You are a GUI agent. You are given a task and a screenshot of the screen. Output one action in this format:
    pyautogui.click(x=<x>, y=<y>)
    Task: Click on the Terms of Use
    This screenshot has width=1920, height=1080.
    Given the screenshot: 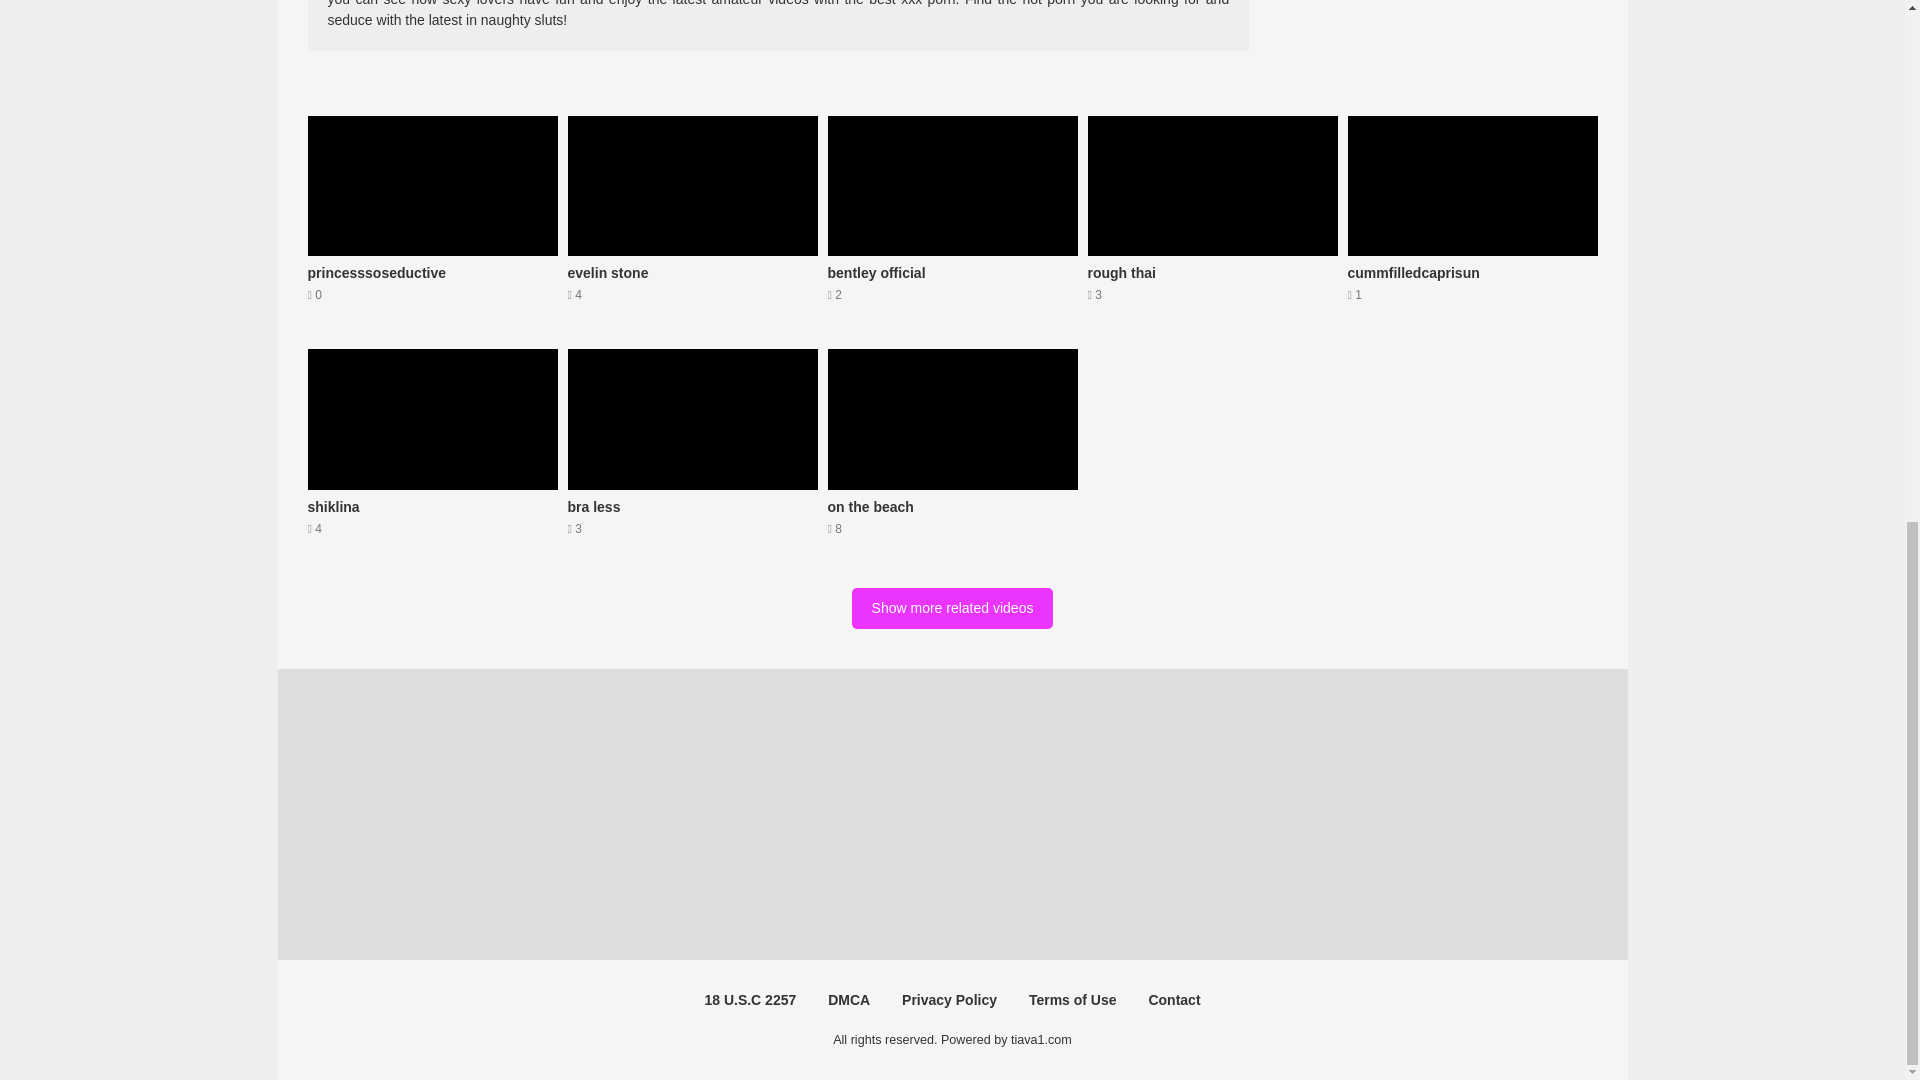 What is the action you would take?
    pyautogui.click(x=1073, y=1000)
    